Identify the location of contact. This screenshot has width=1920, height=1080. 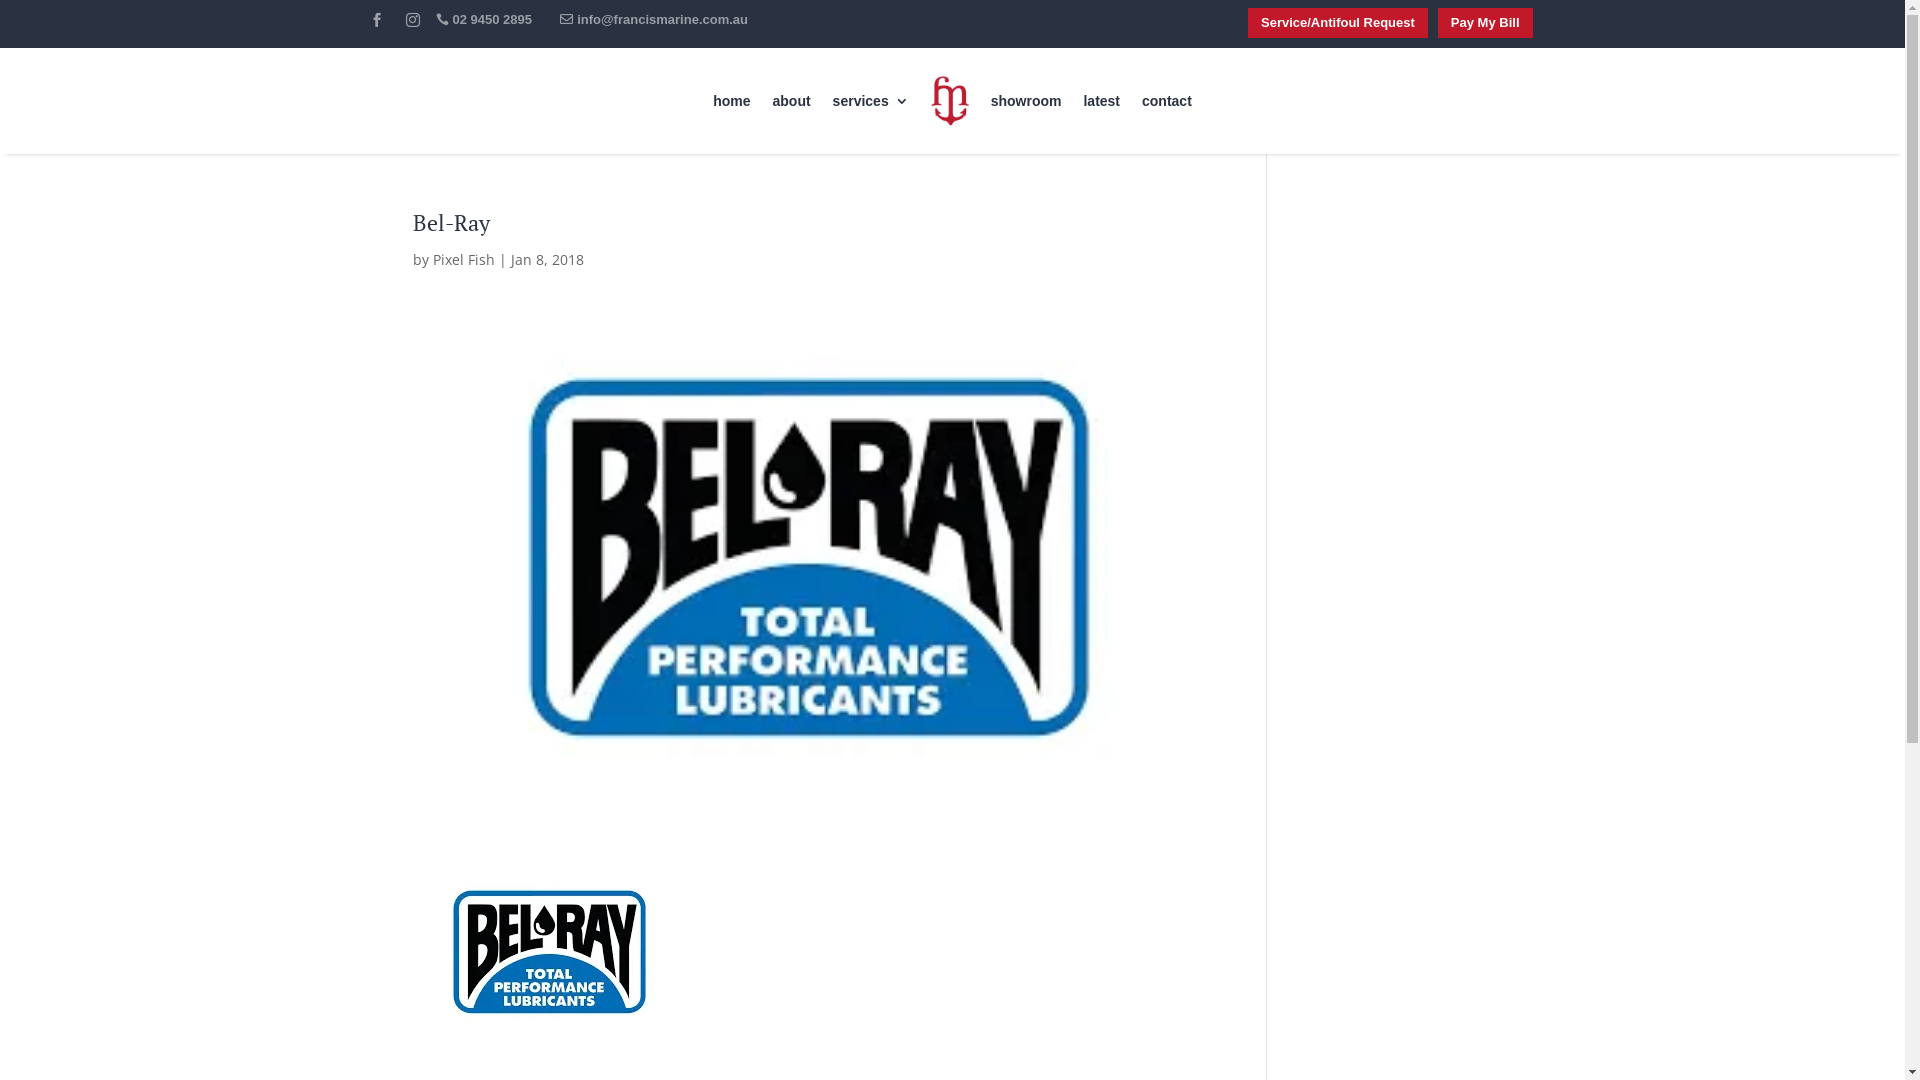
(1167, 101).